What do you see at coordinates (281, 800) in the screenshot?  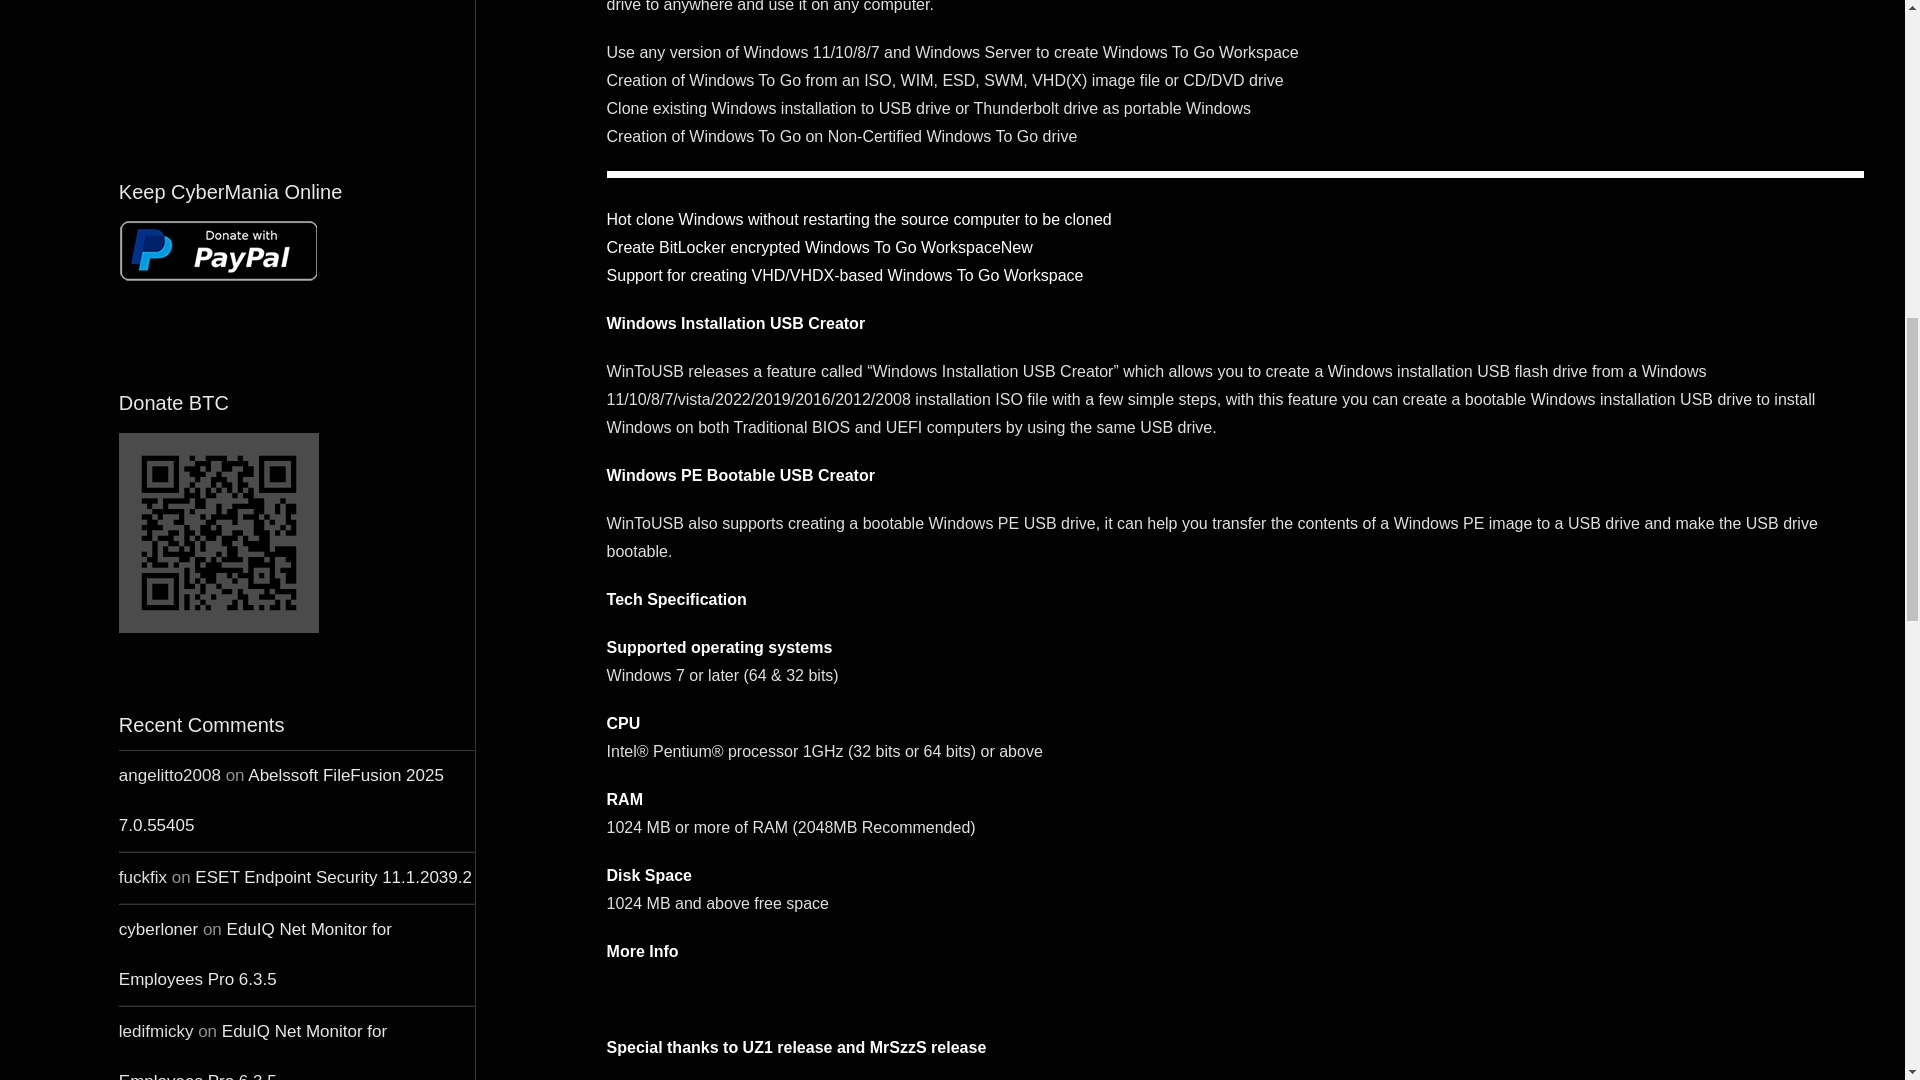 I see `Abelssoft FileFusion 2025 7.0.55405` at bounding box center [281, 800].